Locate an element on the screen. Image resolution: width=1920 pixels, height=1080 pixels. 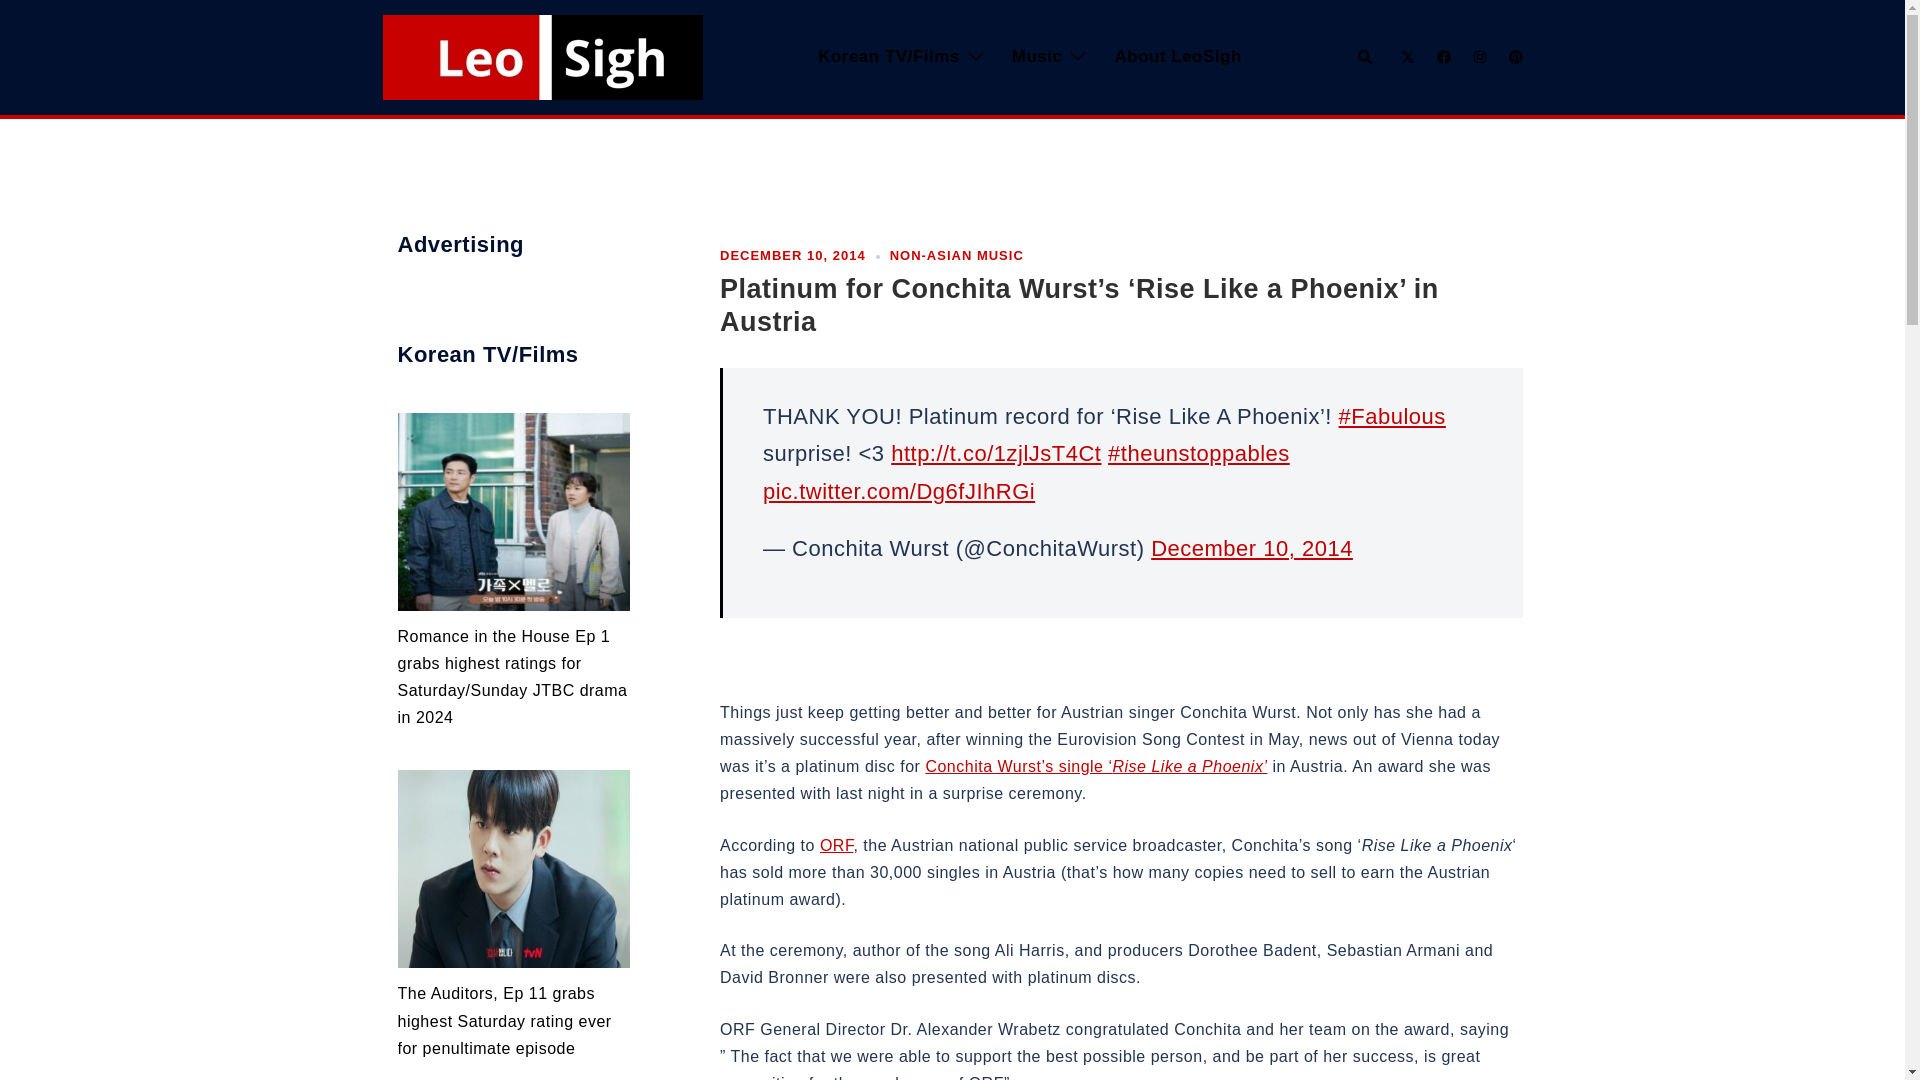
NON-ASIAN MUSIC is located at coordinates (956, 256).